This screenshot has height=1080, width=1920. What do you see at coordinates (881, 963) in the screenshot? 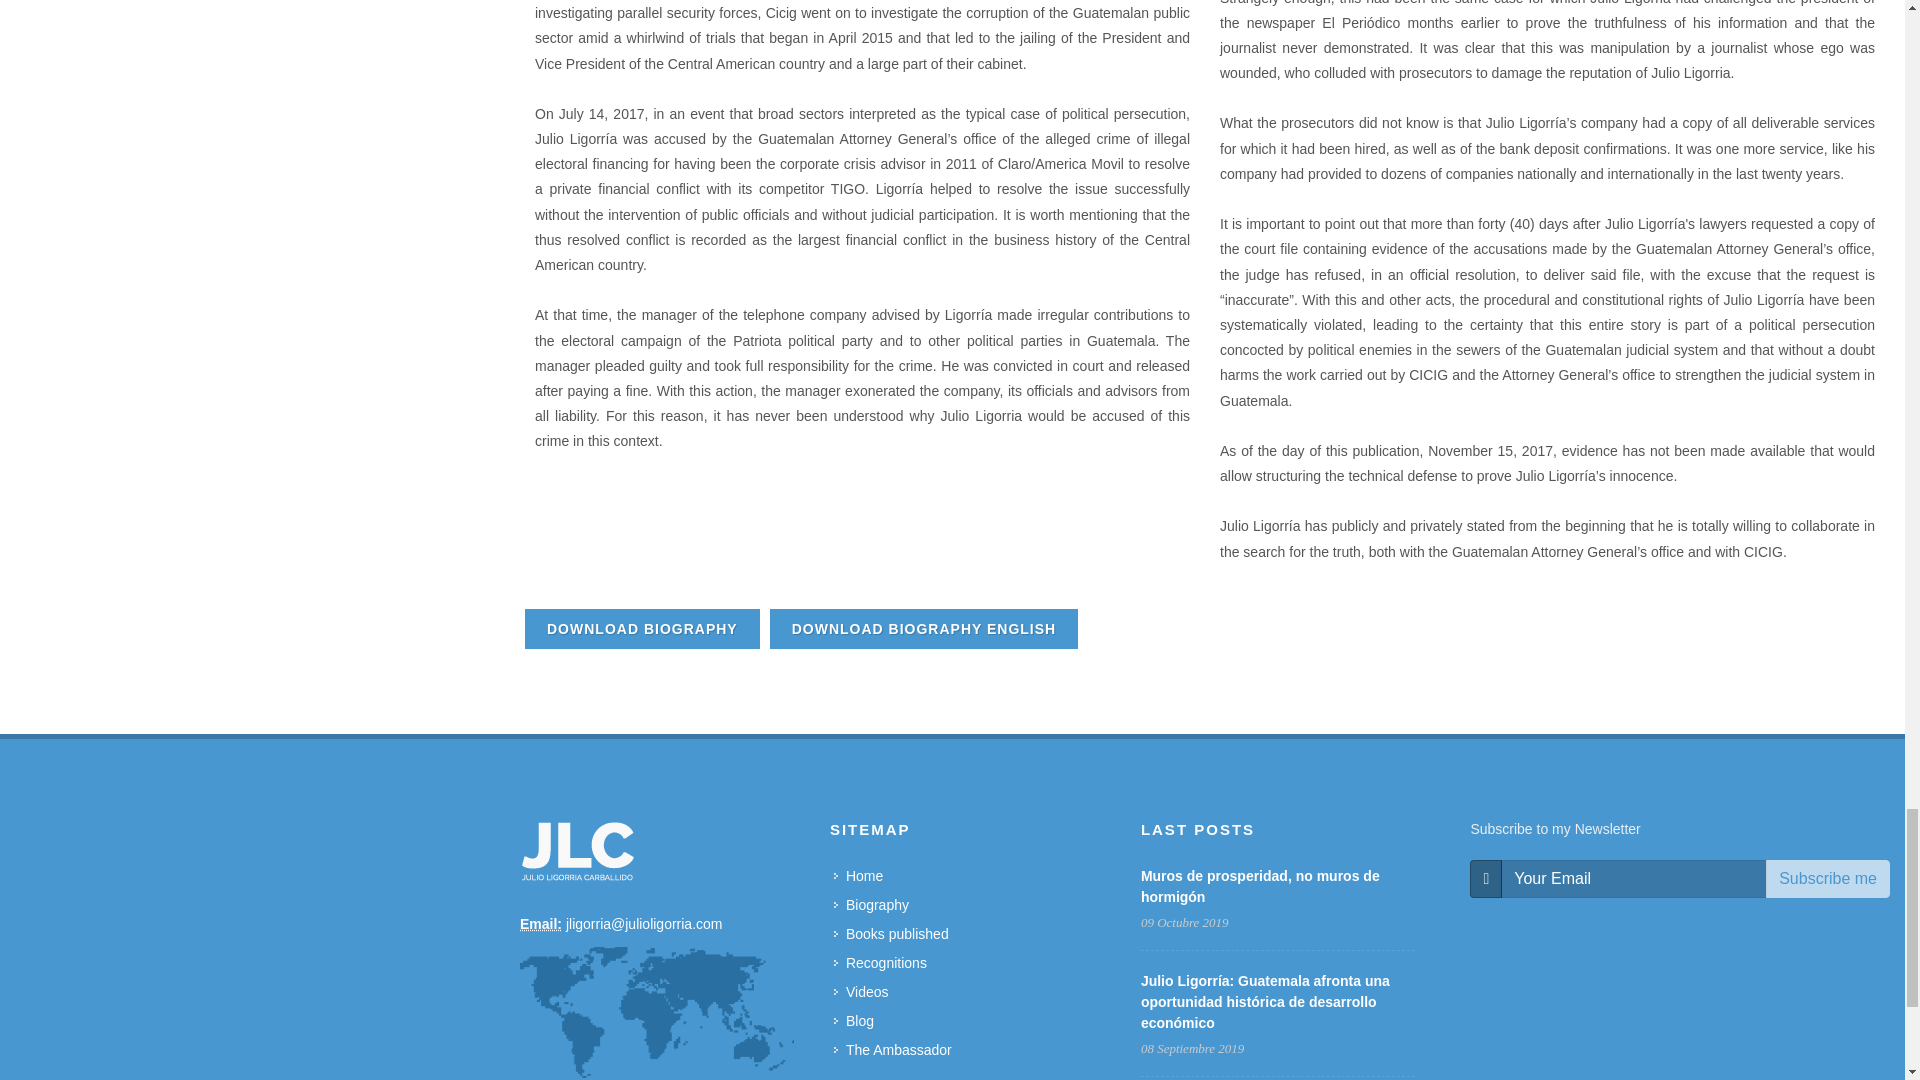
I see `Recognitions` at bounding box center [881, 963].